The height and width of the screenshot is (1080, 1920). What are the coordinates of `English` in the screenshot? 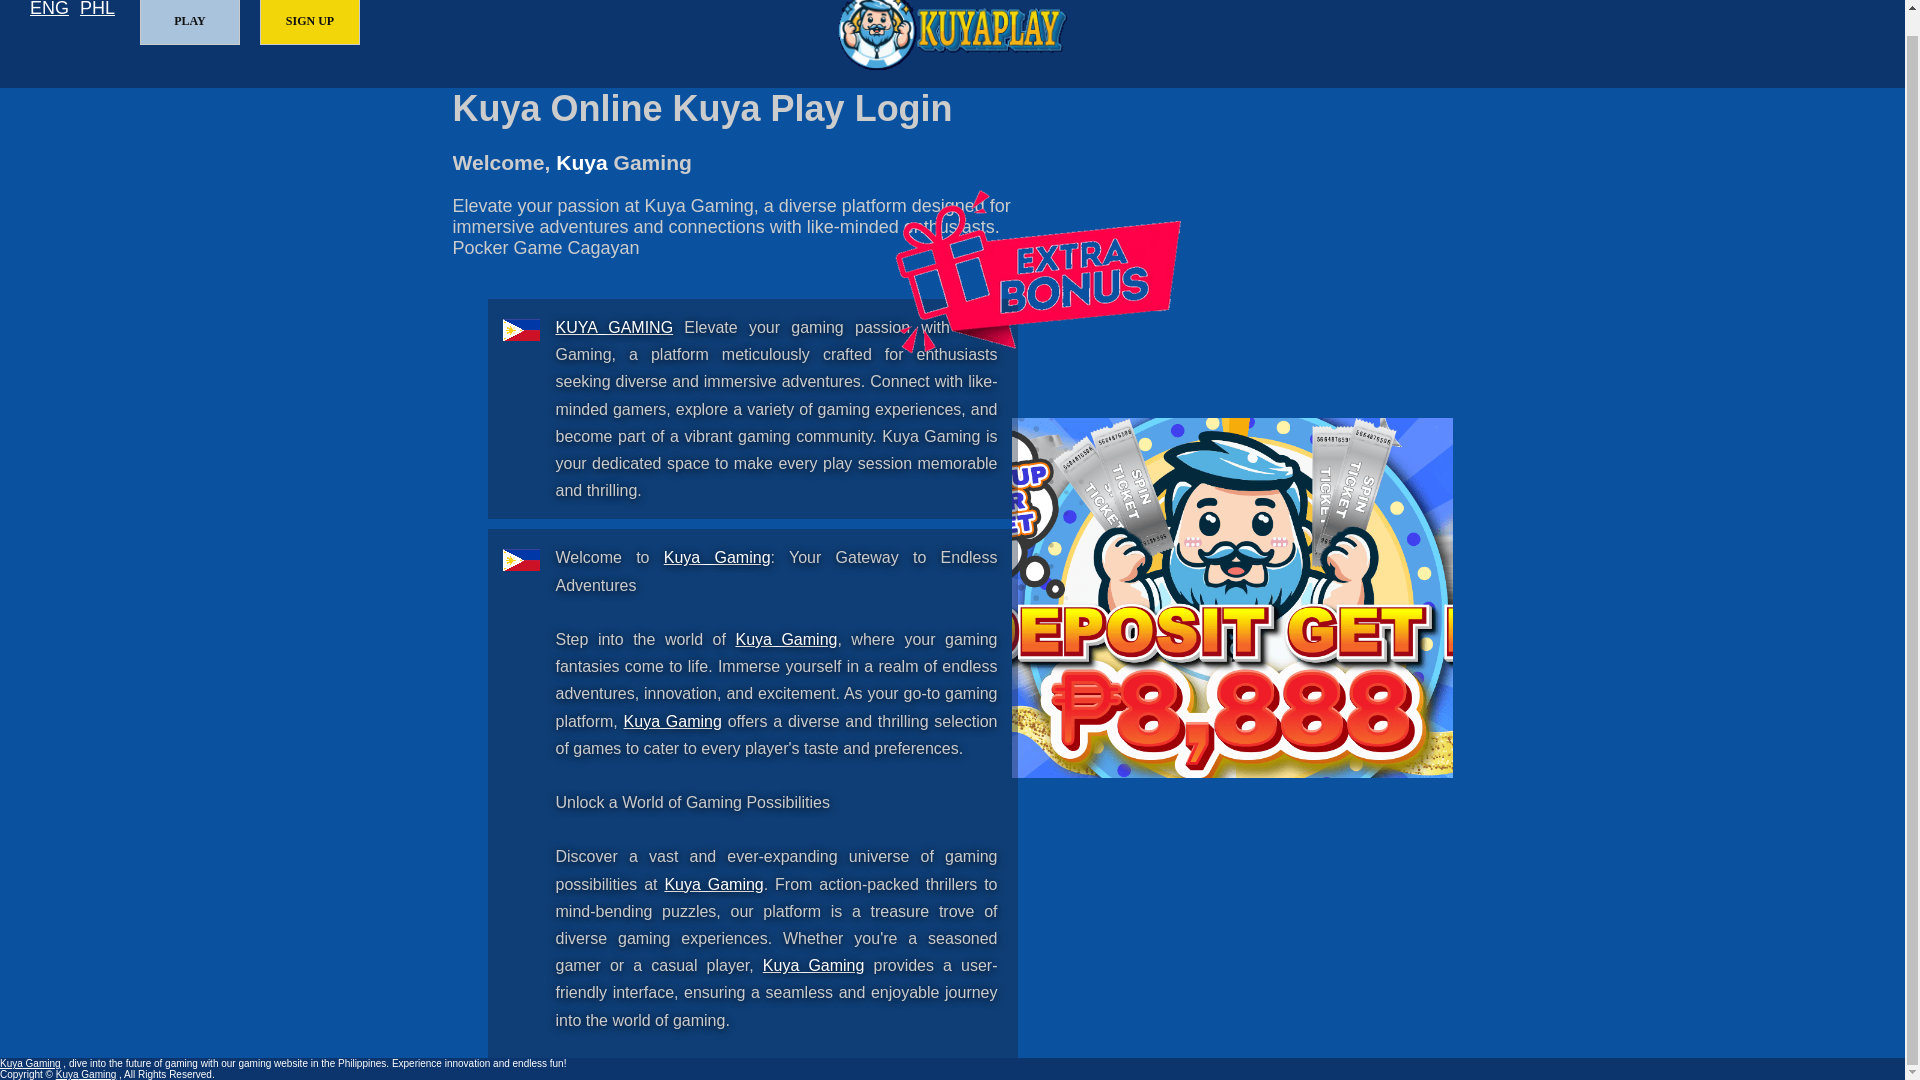 It's located at (50, 10).